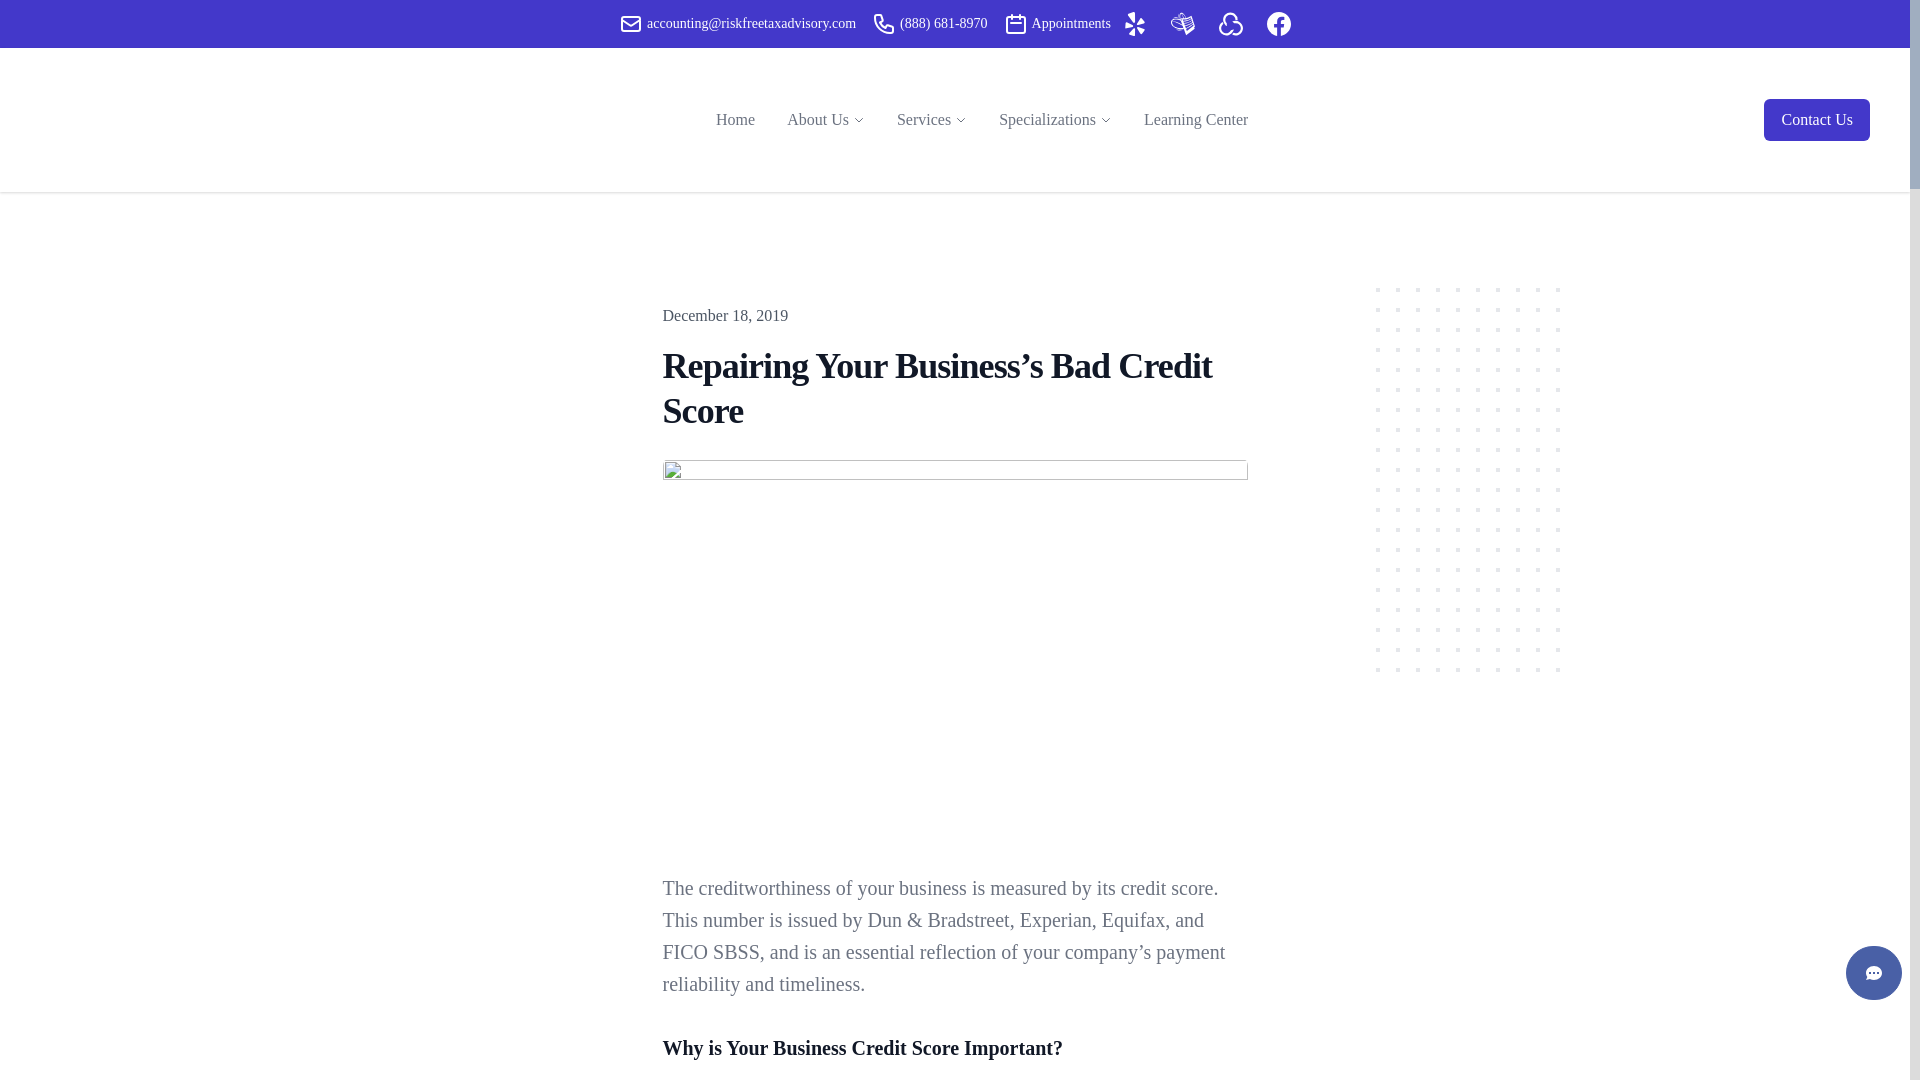 The width and height of the screenshot is (1920, 1080). Describe the element at coordinates (736, 120) in the screenshot. I see `Home` at that location.